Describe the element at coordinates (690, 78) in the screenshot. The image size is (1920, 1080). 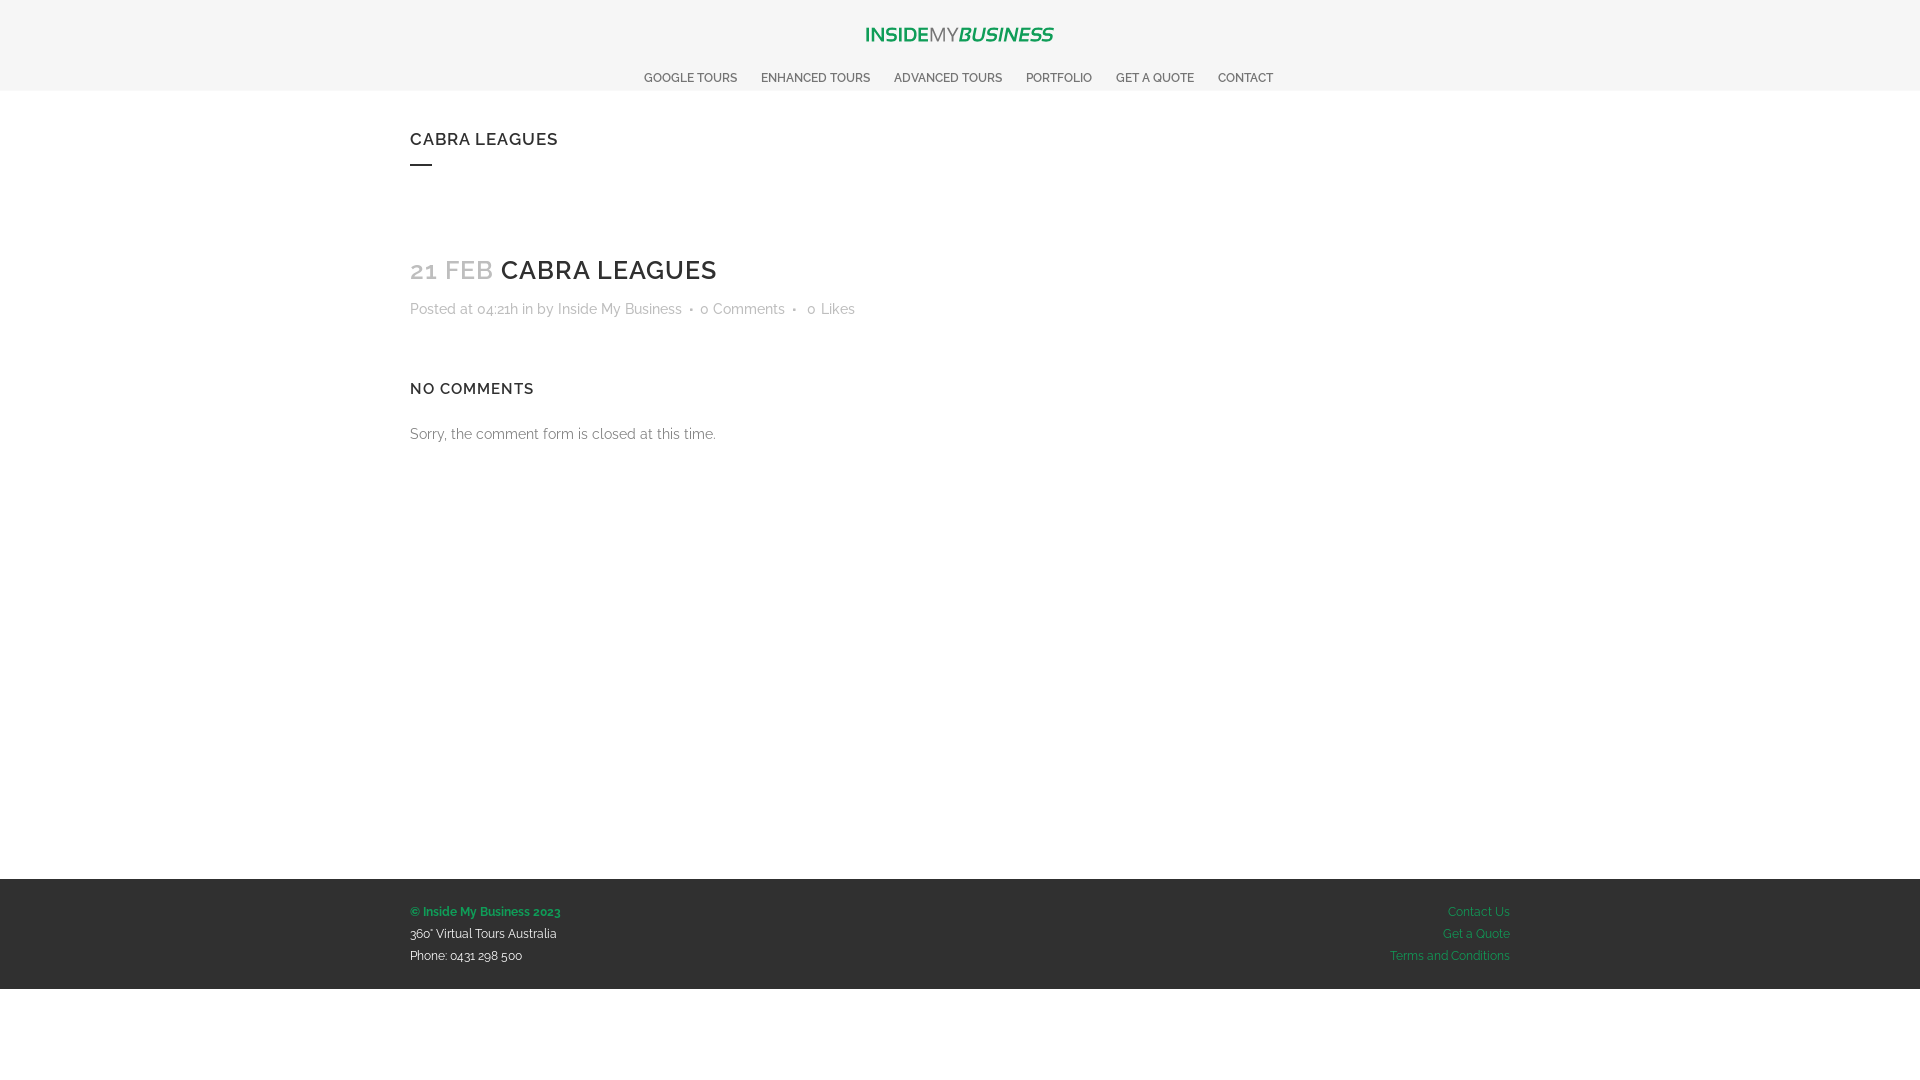
I see `GOOGLE TOURS` at that location.